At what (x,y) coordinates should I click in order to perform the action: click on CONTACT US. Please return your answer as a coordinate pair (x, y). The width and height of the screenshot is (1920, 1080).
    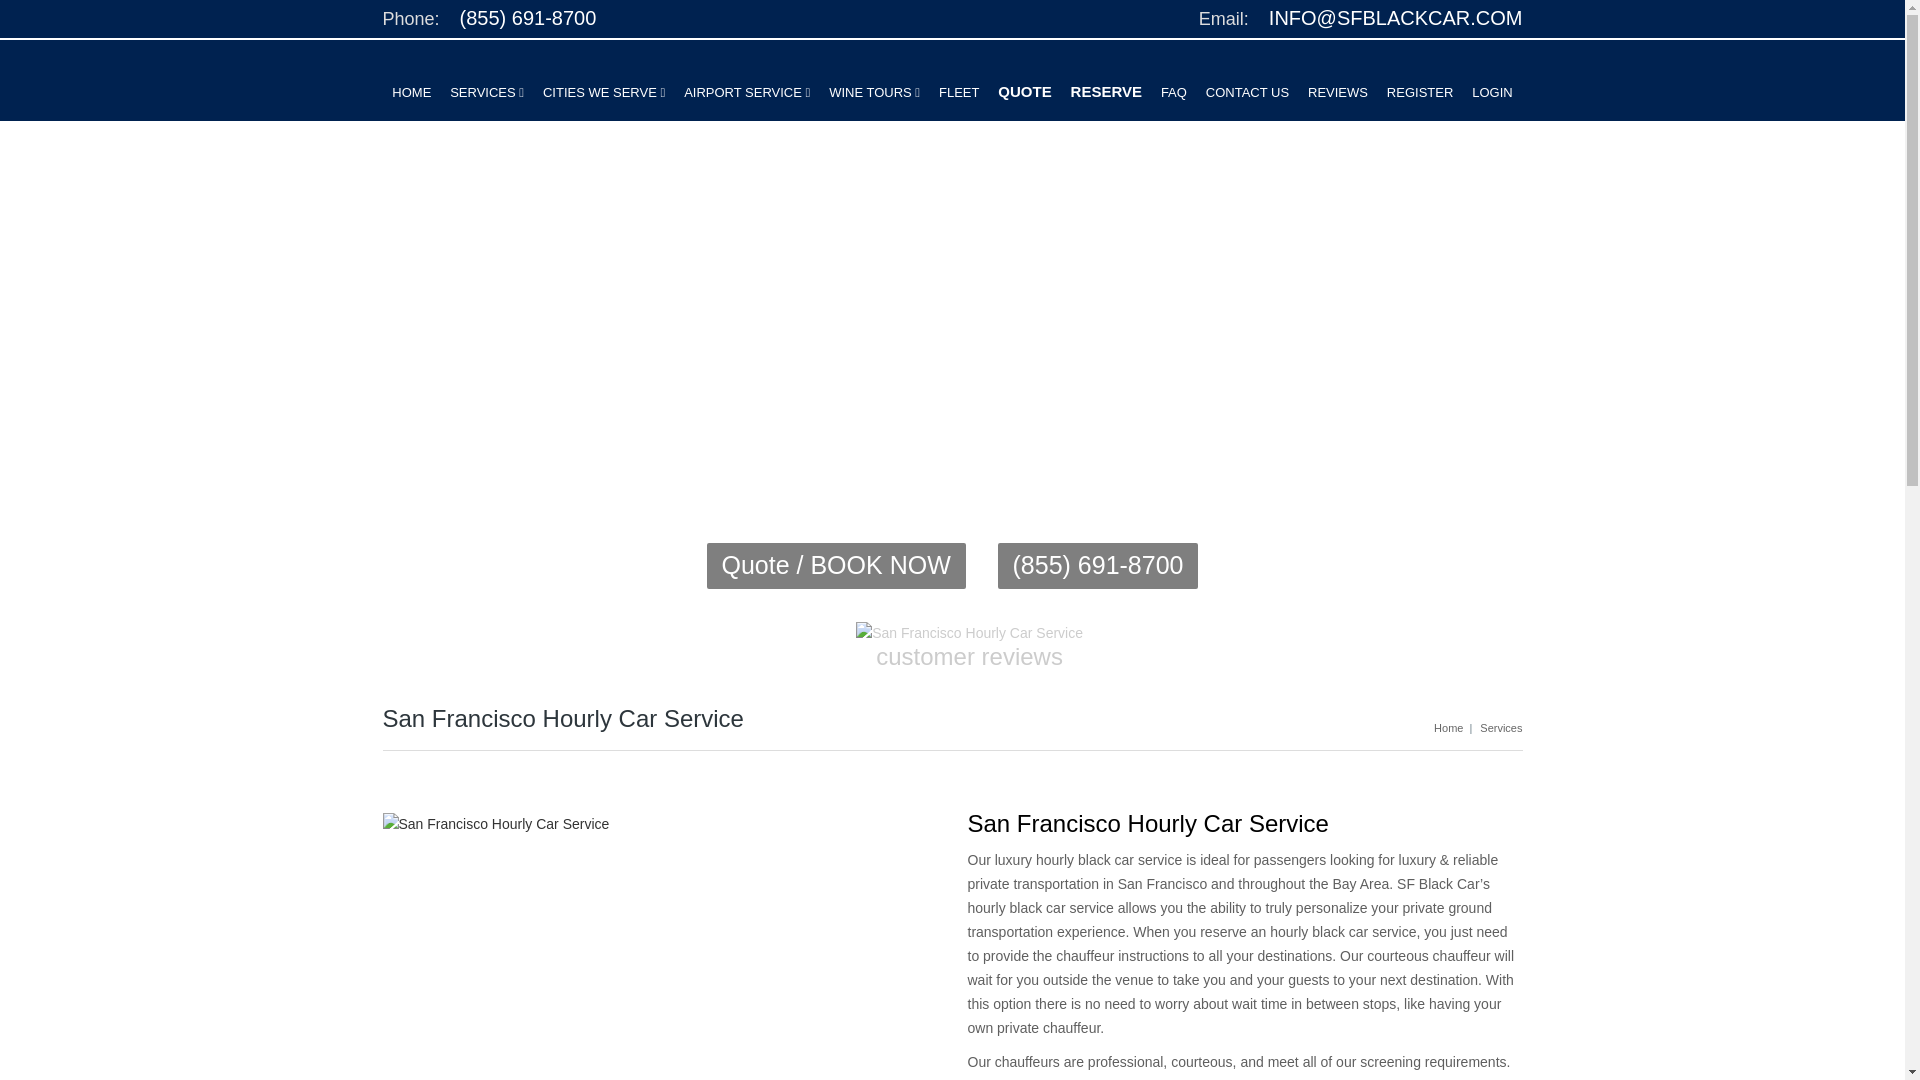
    Looking at the image, I should click on (1246, 92).